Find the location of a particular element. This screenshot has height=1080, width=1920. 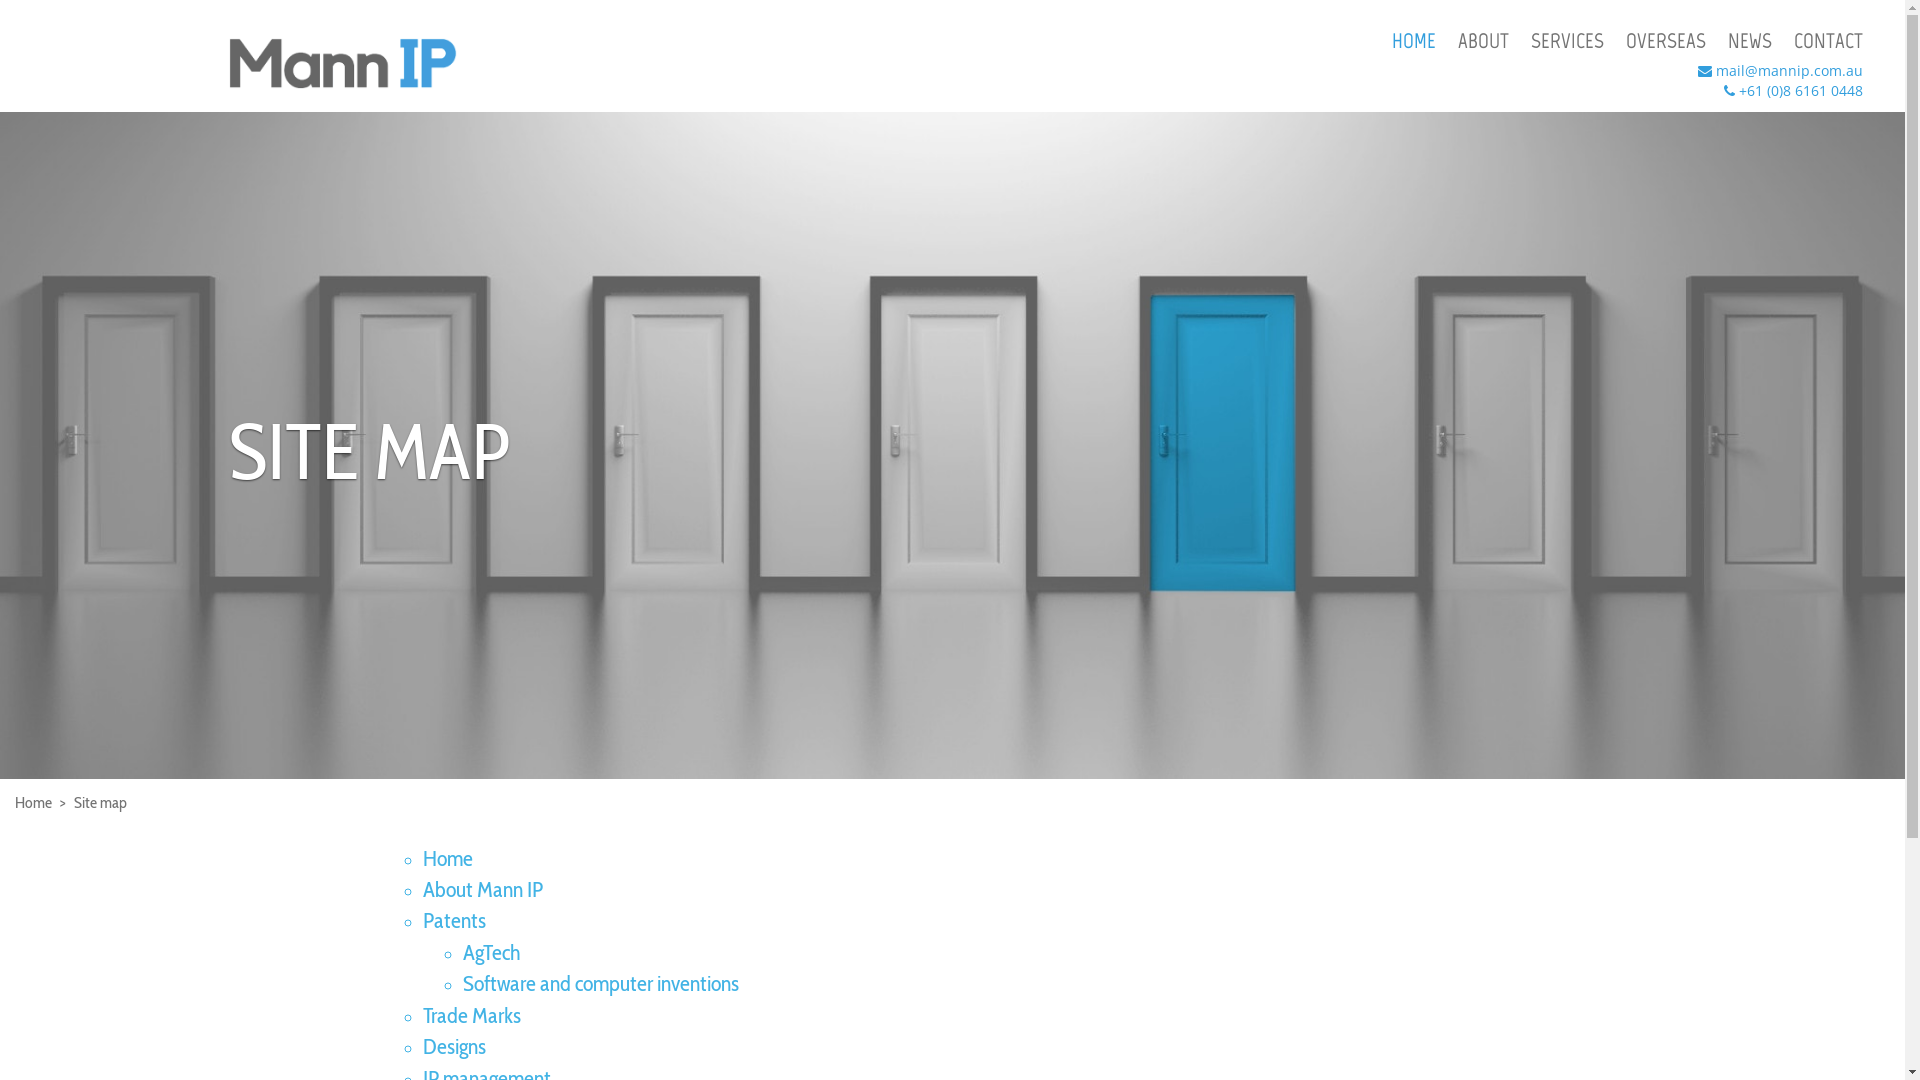

mail@mannip.com.au is located at coordinates (1790, 70).